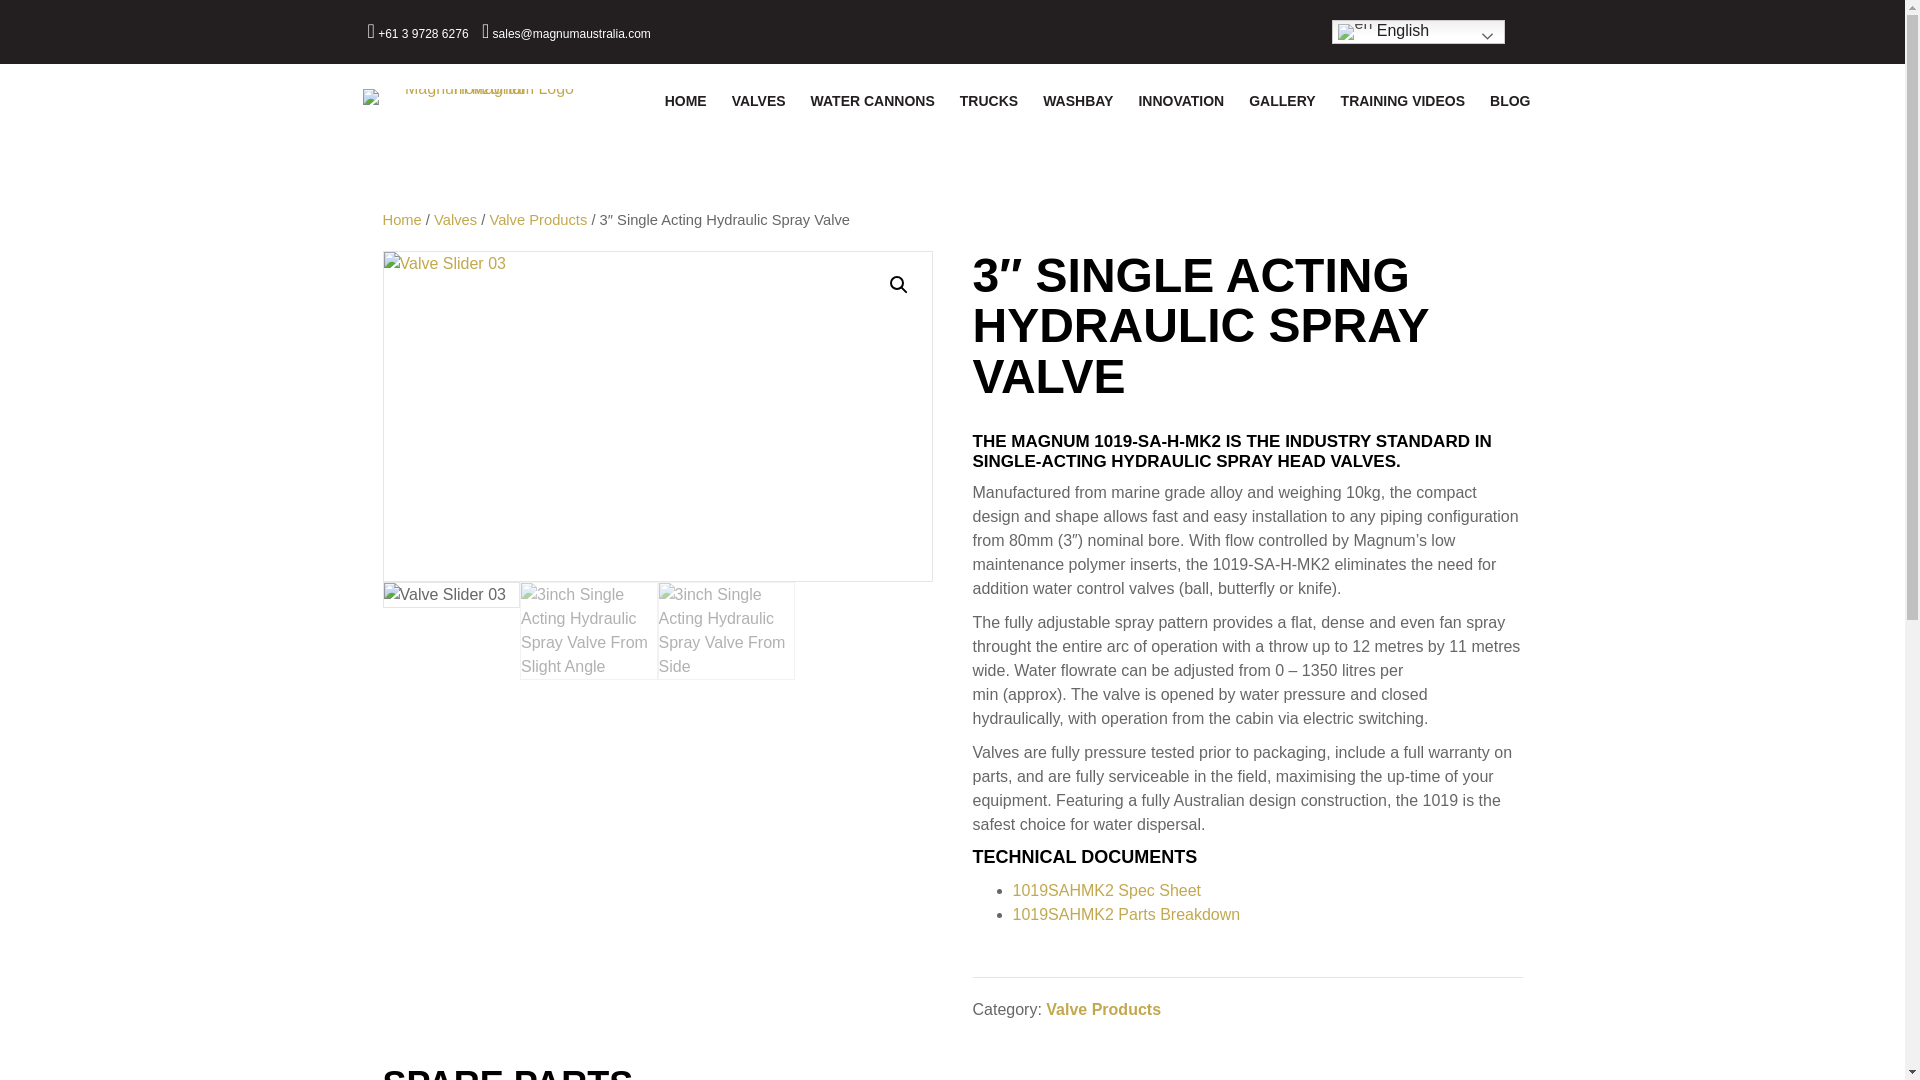 Image resolution: width=1920 pixels, height=1080 pixels. Describe the element at coordinates (656, 416) in the screenshot. I see `Valve Slider 03` at that location.